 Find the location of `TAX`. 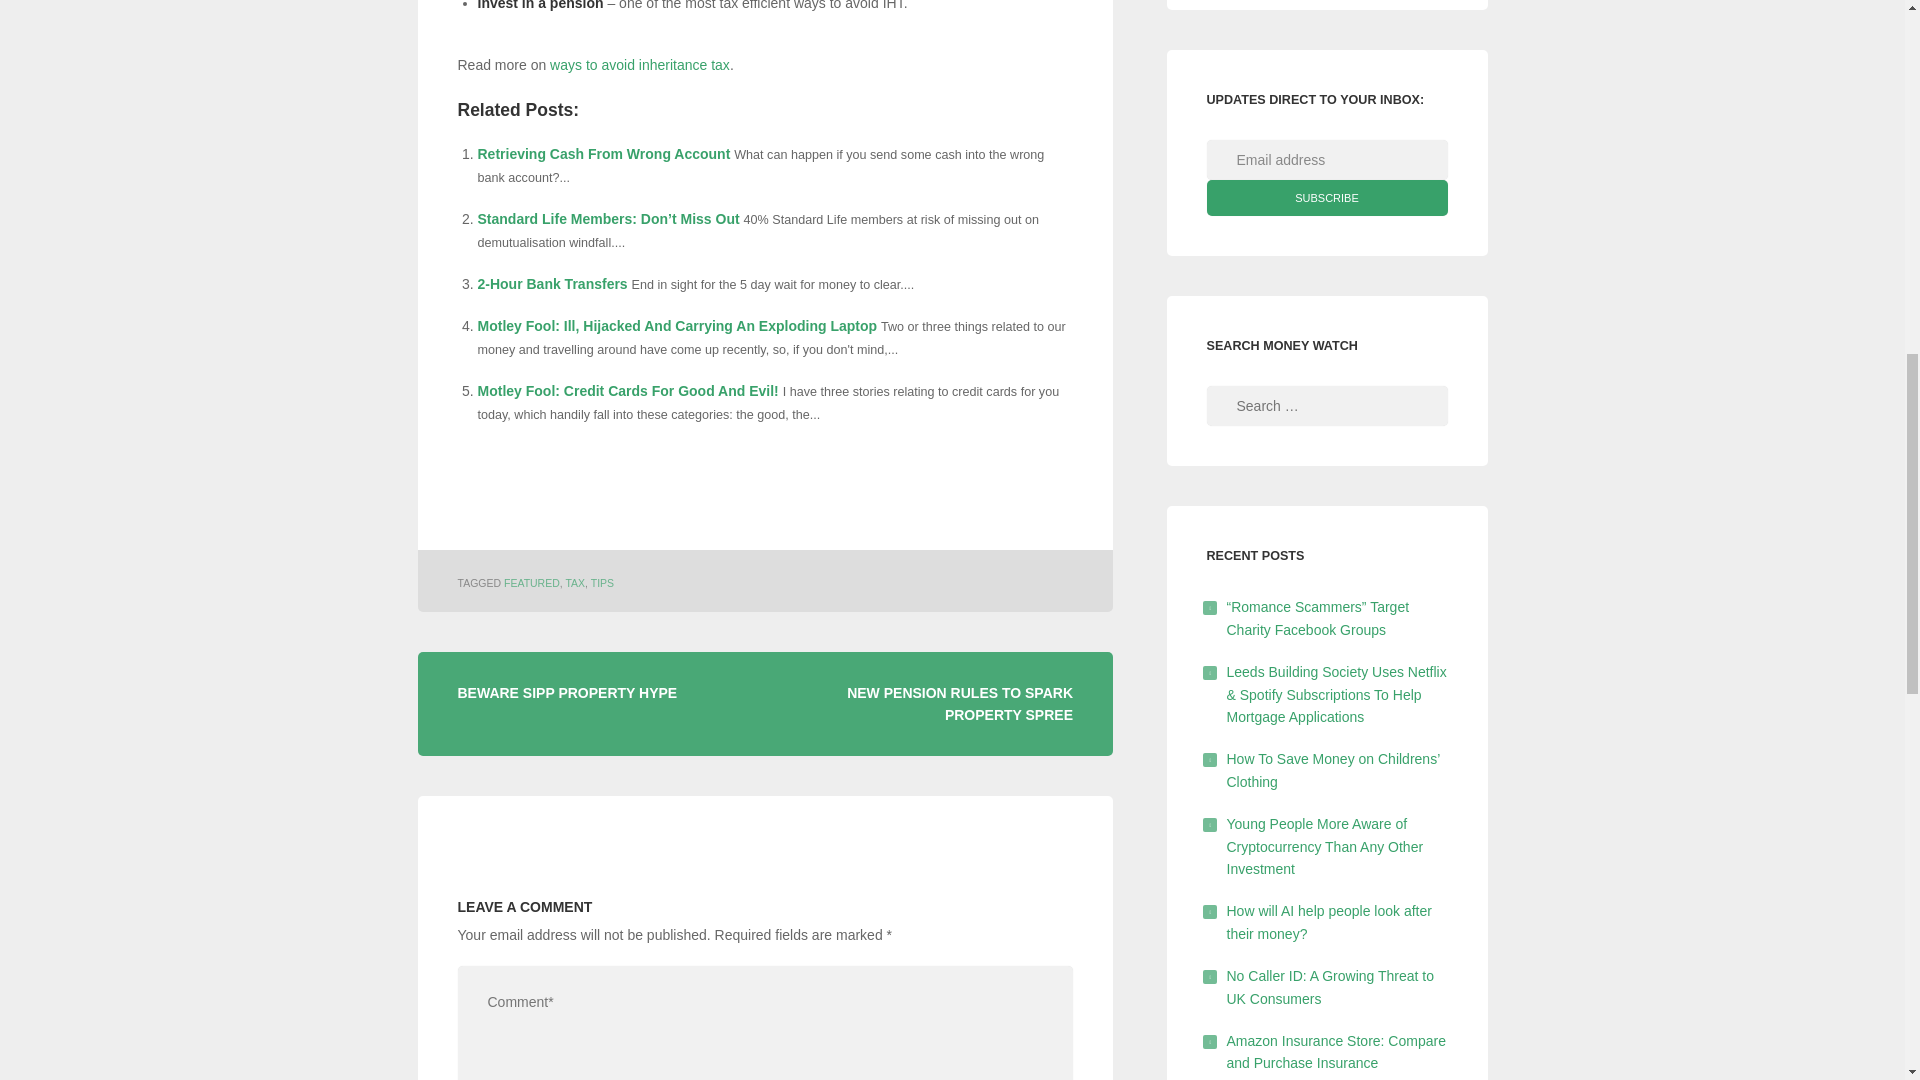

TAX is located at coordinates (574, 582).